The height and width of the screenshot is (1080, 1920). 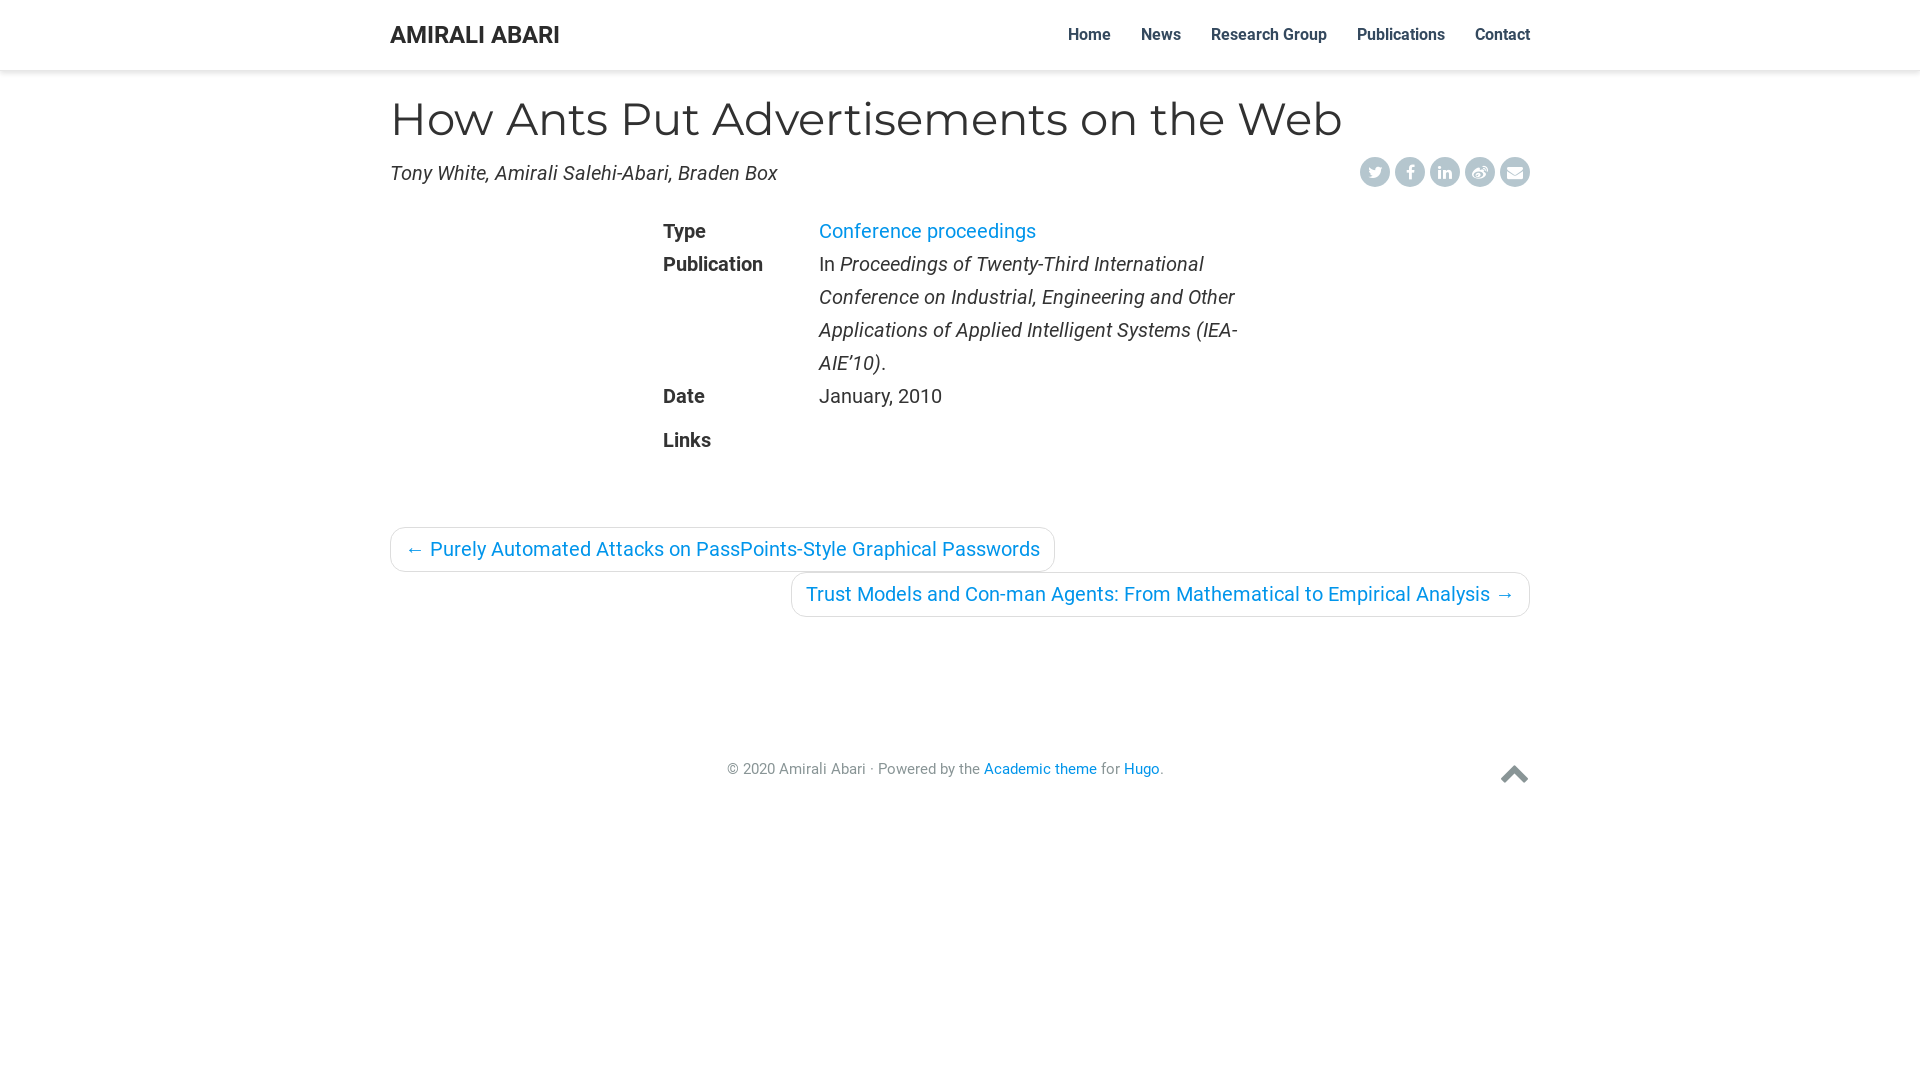 I want to click on News, so click(x=1161, y=35).